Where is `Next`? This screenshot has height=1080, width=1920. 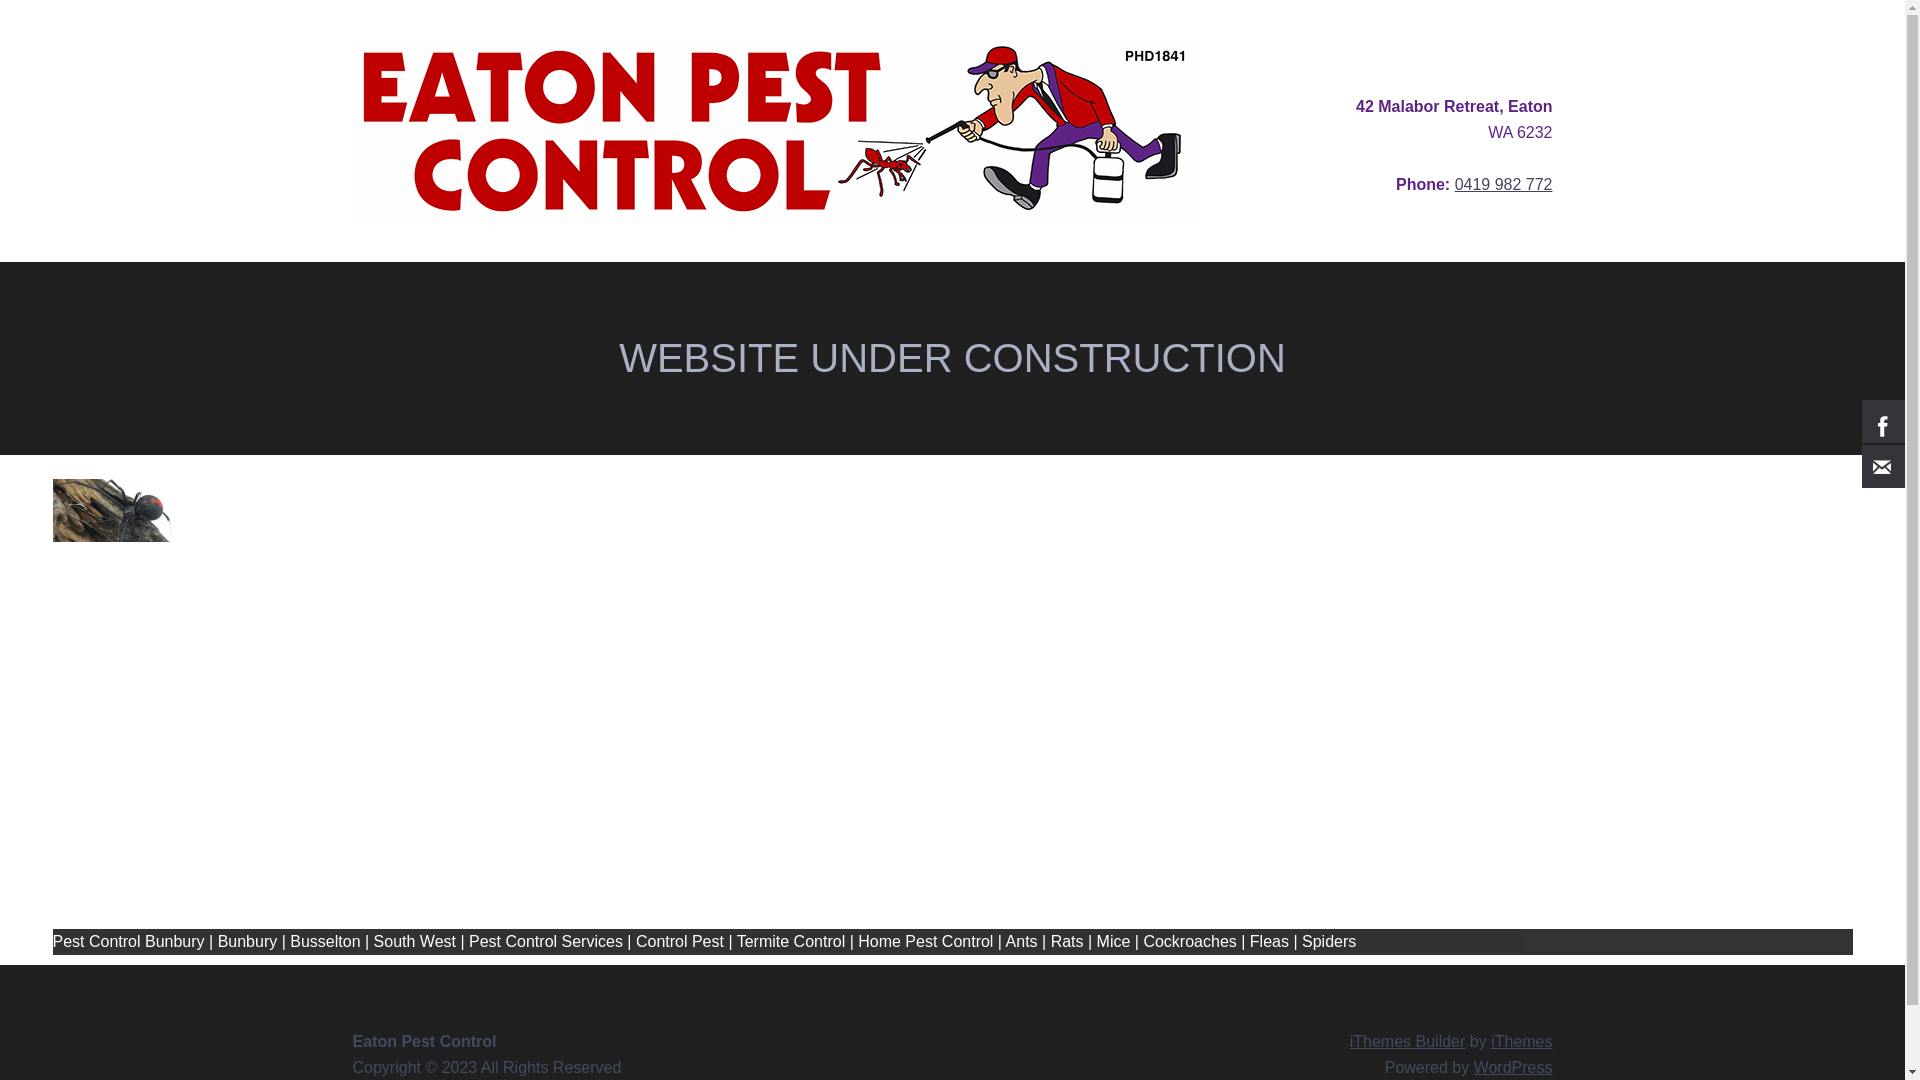 Next is located at coordinates (1827, 704).